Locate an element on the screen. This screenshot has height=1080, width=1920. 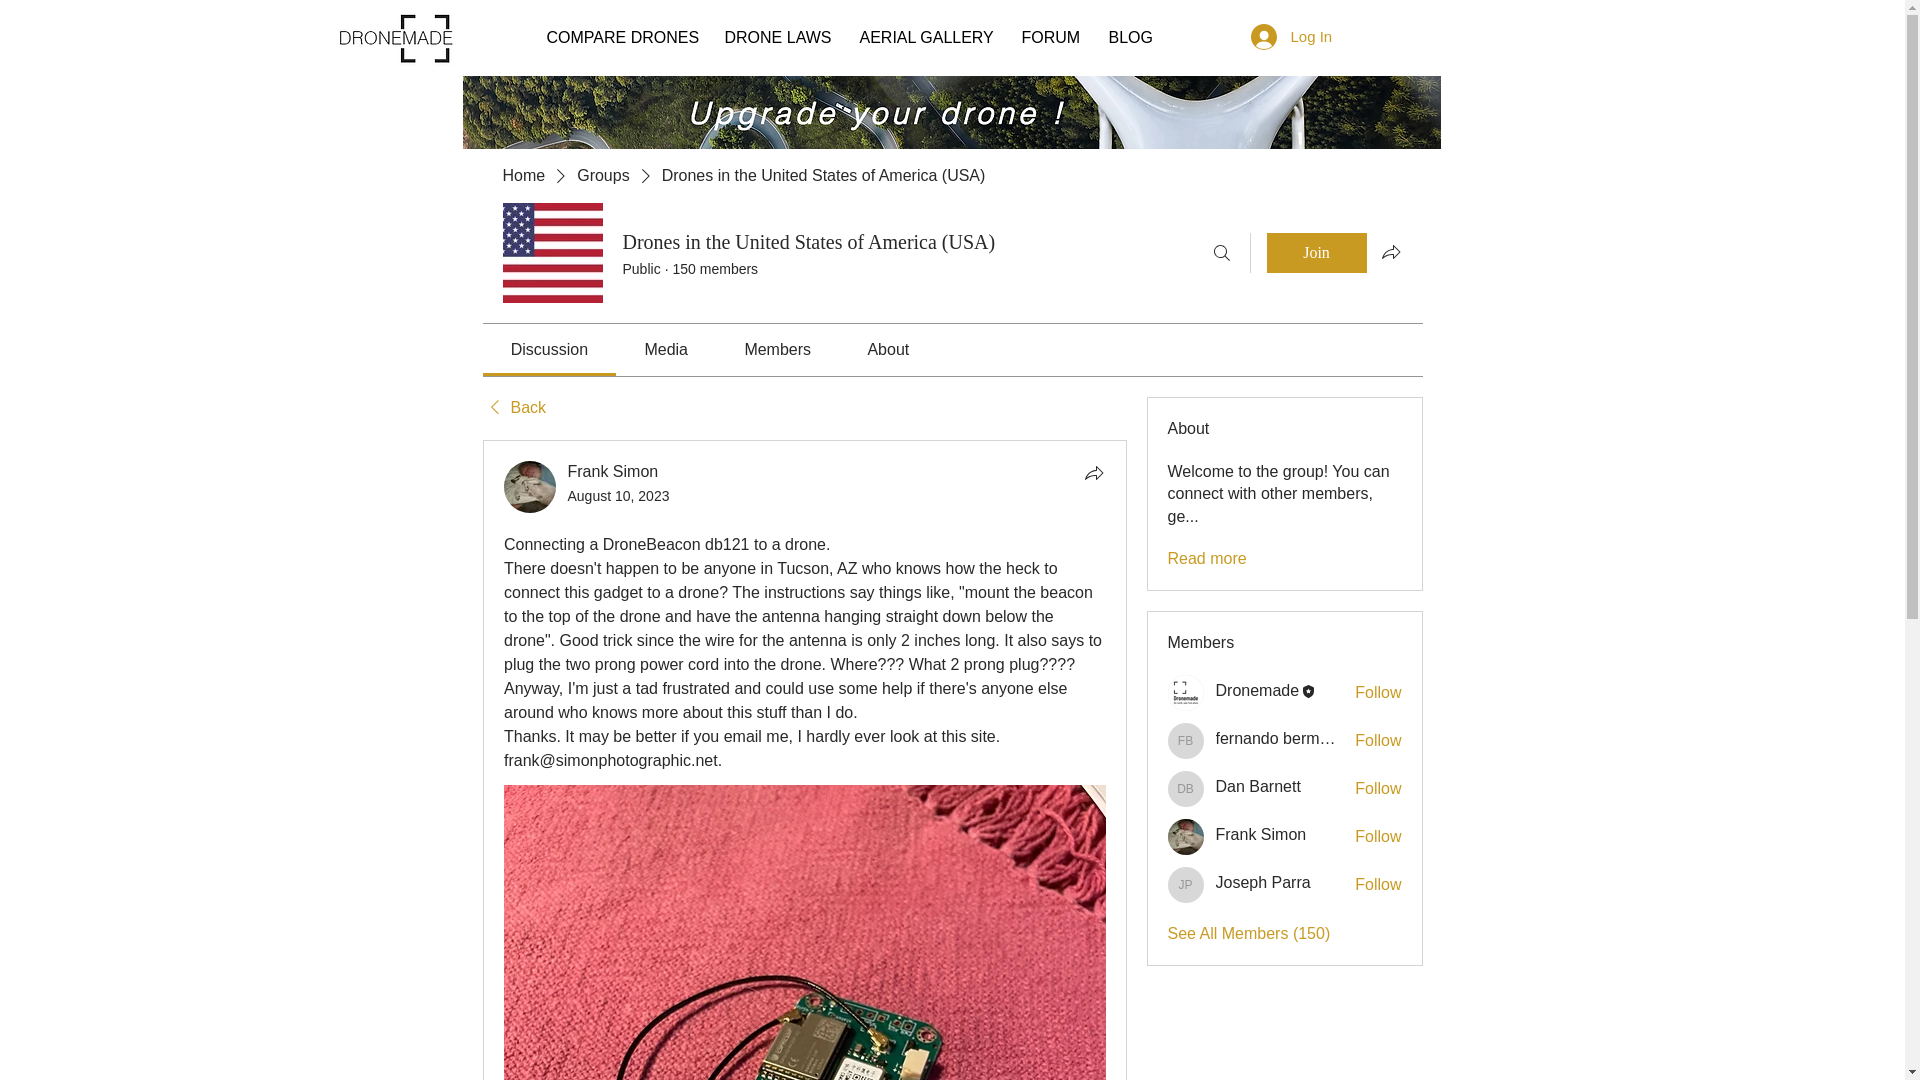
fernando bermudez is located at coordinates (1285, 738).